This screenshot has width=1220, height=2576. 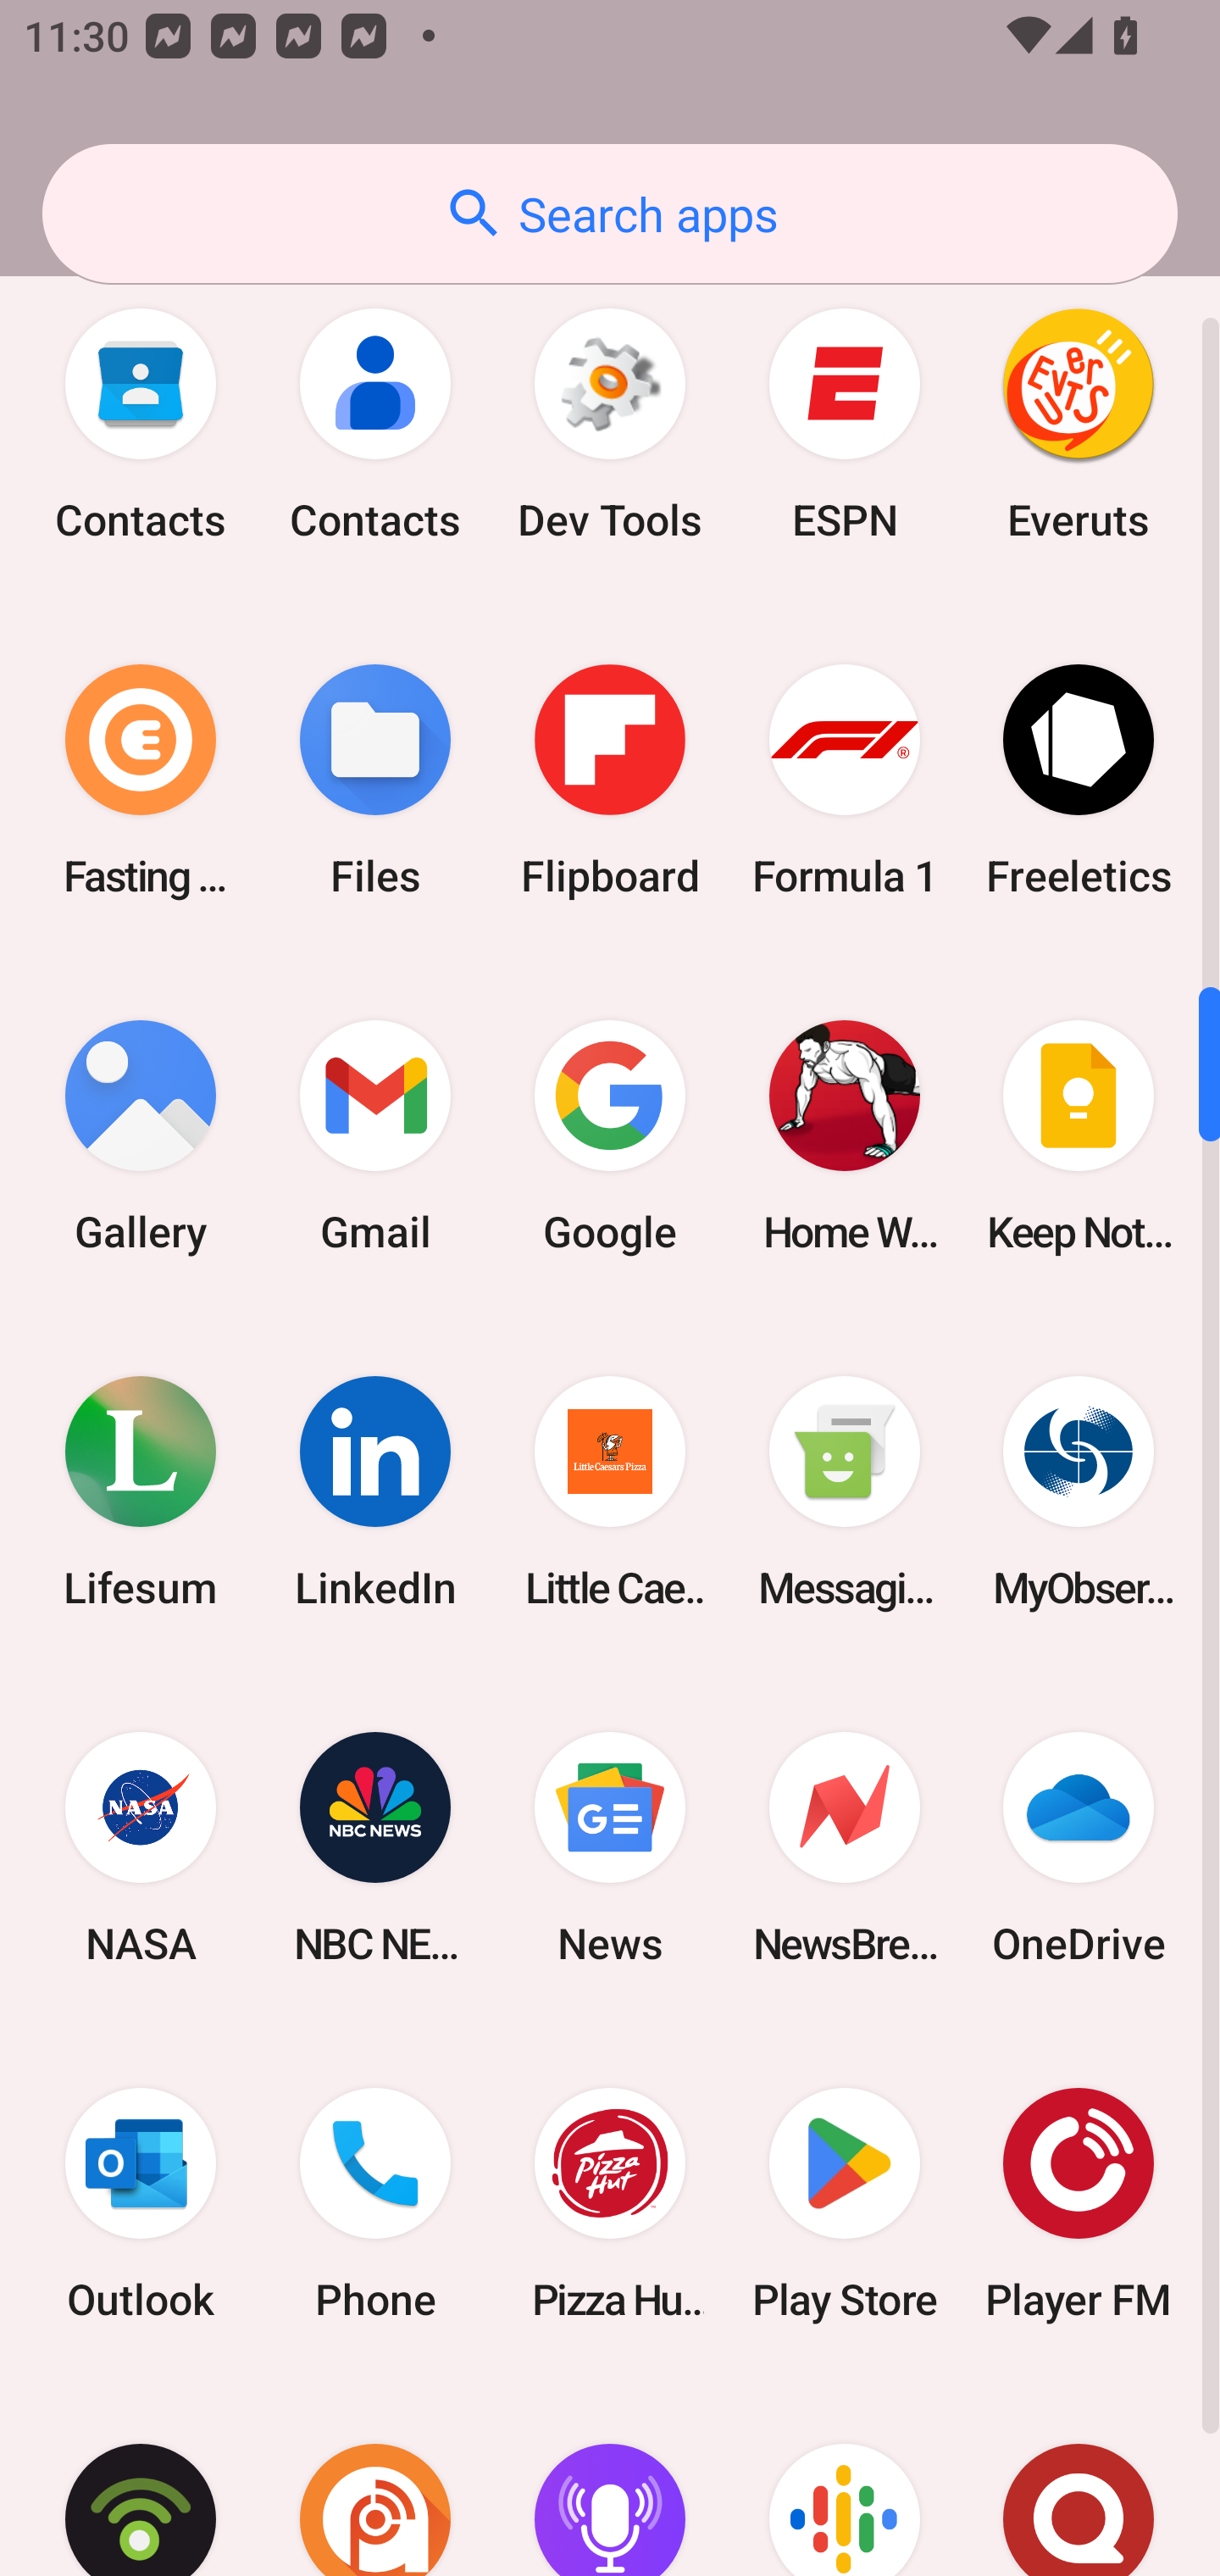 What do you see at coordinates (610, 2479) in the screenshot?
I see `Podcast Player` at bounding box center [610, 2479].